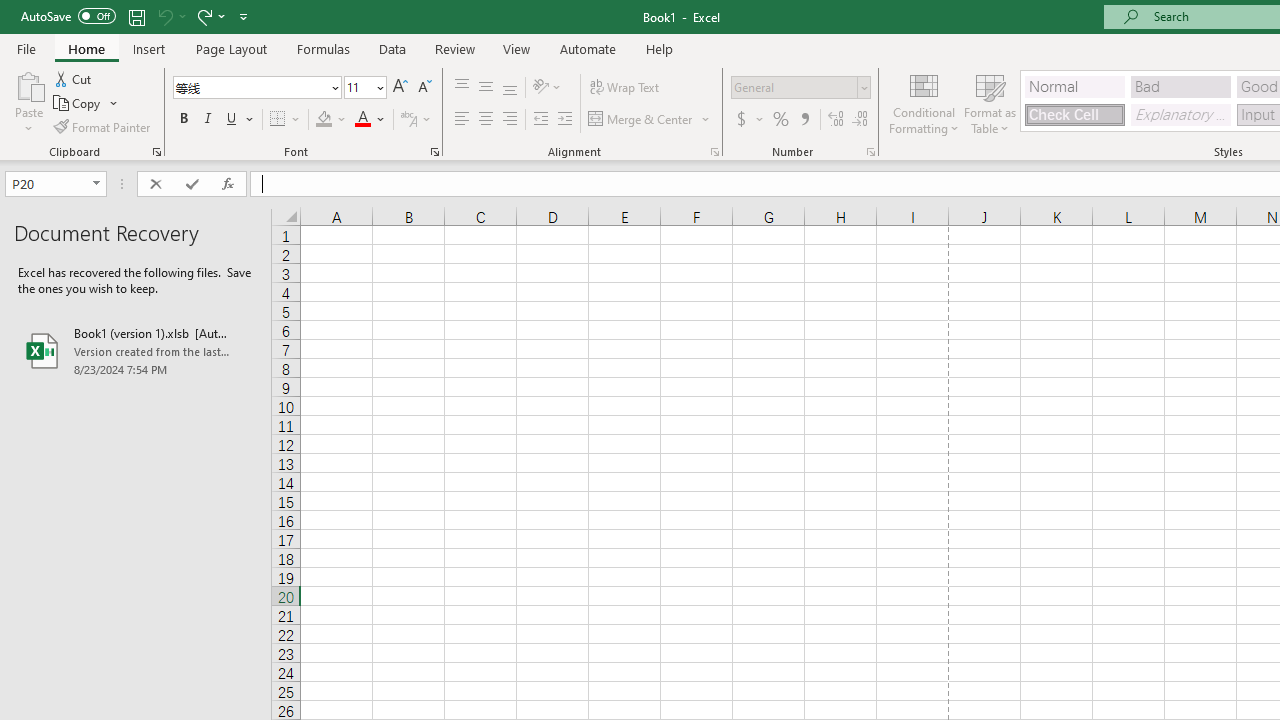 Image resolution: width=1280 pixels, height=720 pixels. What do you see at coordinates (540, 120) in the screenshot?
I see `Decrease Indent` at bounding box center [540, 120].